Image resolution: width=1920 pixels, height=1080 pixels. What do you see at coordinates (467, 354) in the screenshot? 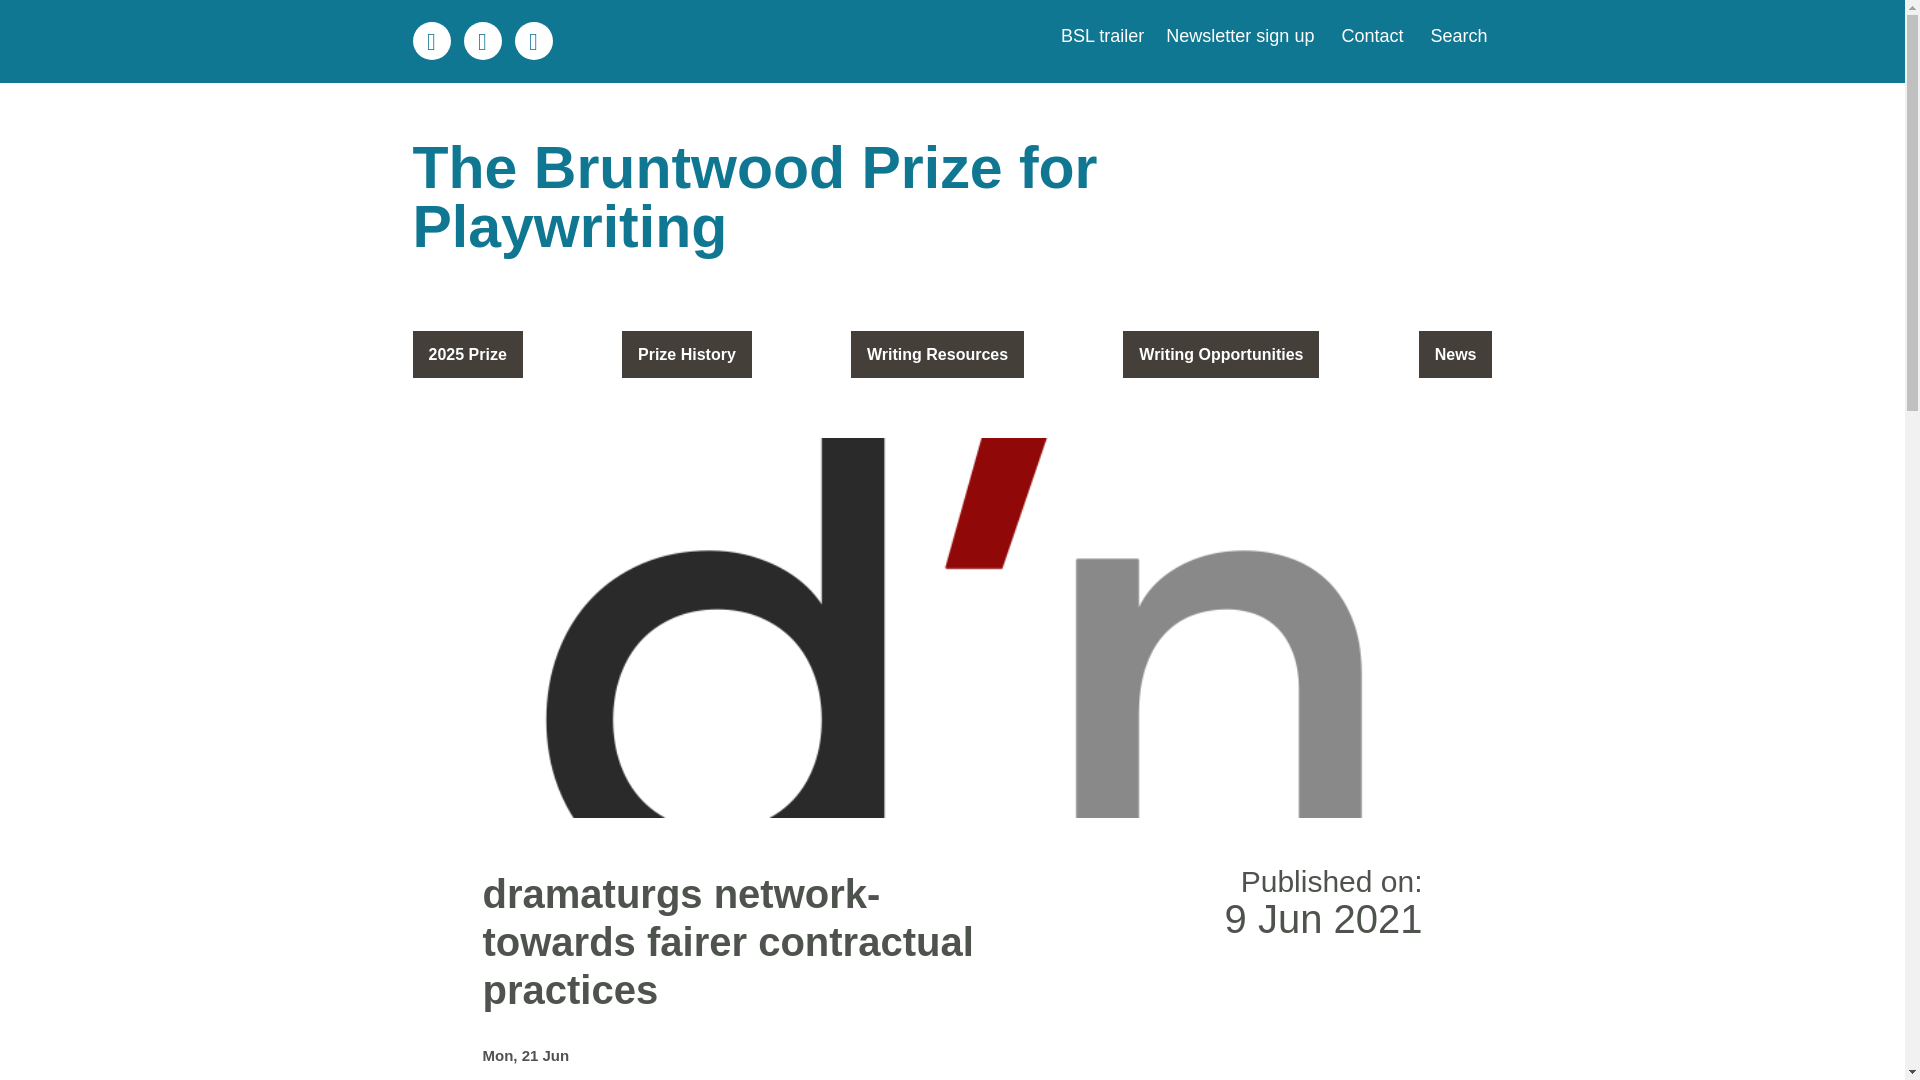
I see `2025 Prize` at bounding box center [467, 354].